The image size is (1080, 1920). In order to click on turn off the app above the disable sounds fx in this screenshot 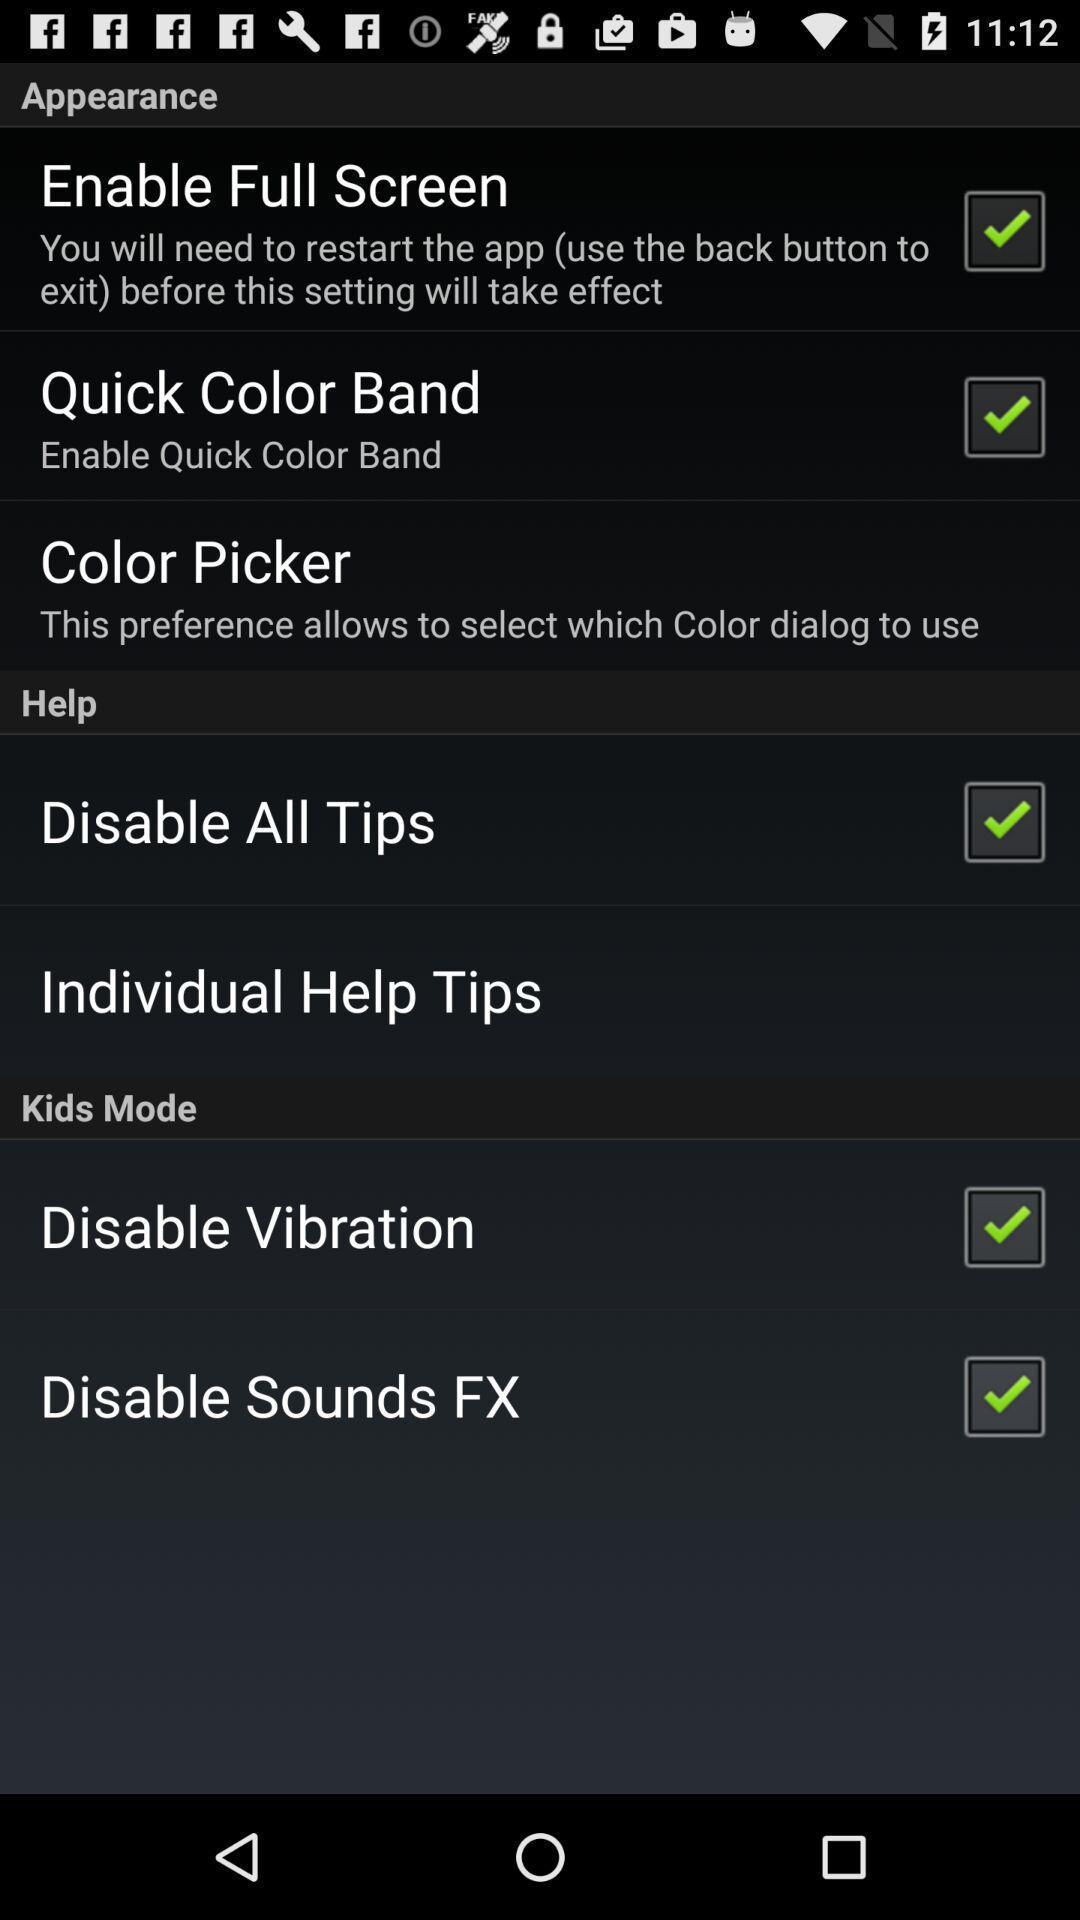, I will do `click(257, 1224)`.